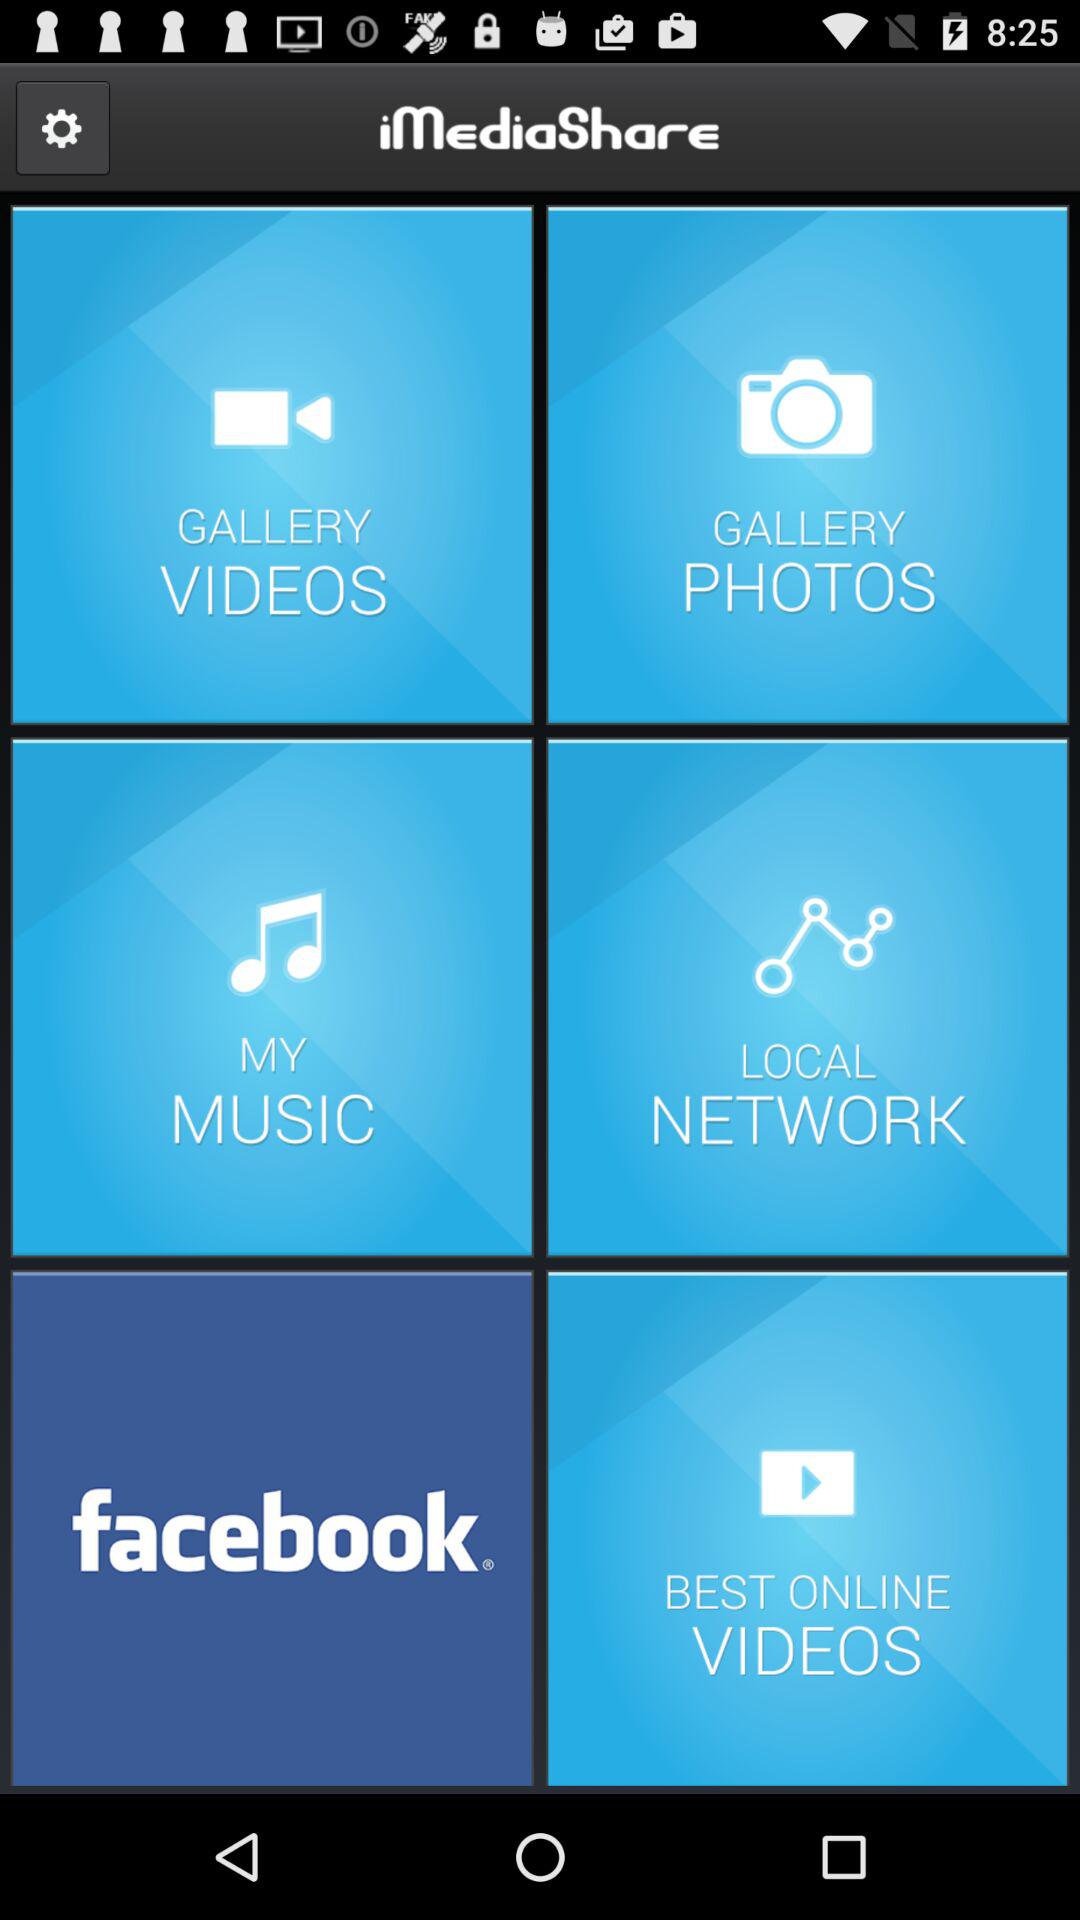 This screenshot has height=1920, width=1080. What do you see at coordinates (272, 1526) in the screenshot?
I see `go to facebook` at bounding box center [272, 1526].